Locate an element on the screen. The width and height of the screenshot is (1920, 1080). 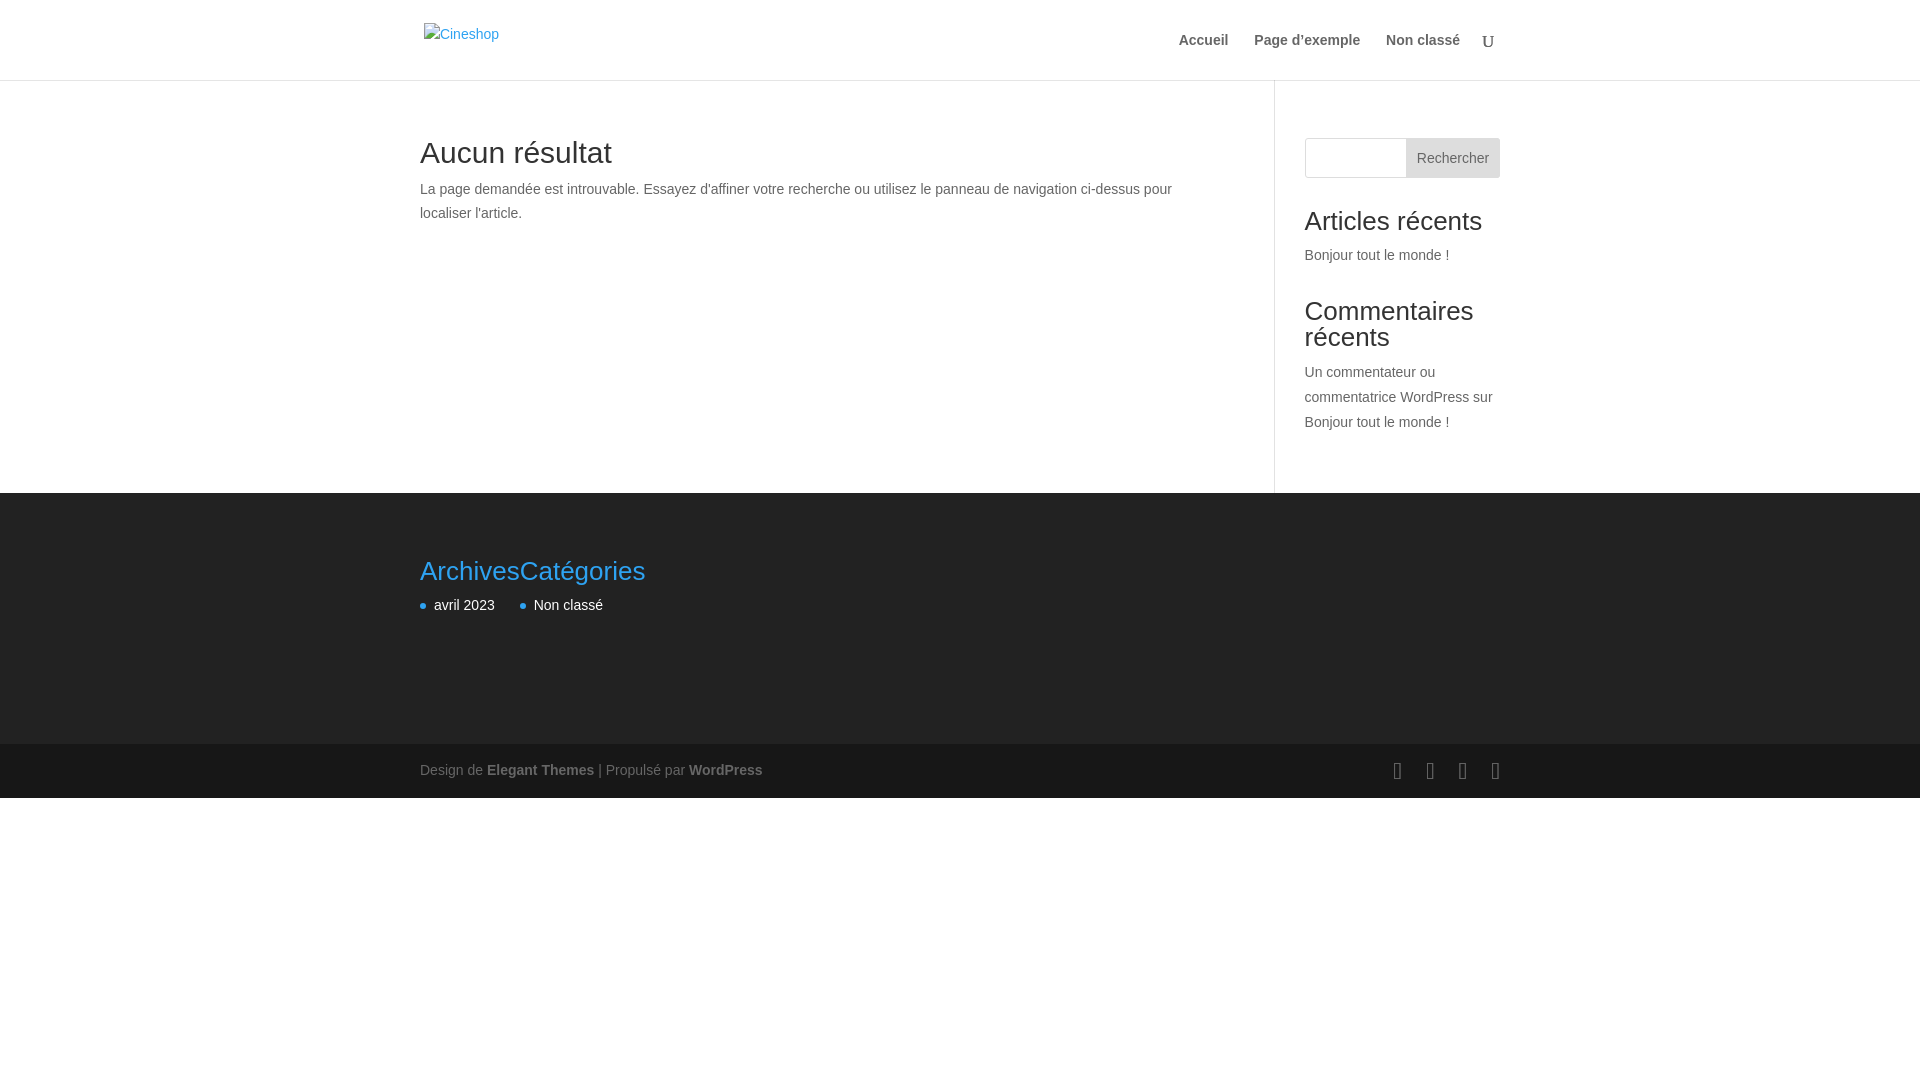
Accueil is located at coordinates (1204, 56).